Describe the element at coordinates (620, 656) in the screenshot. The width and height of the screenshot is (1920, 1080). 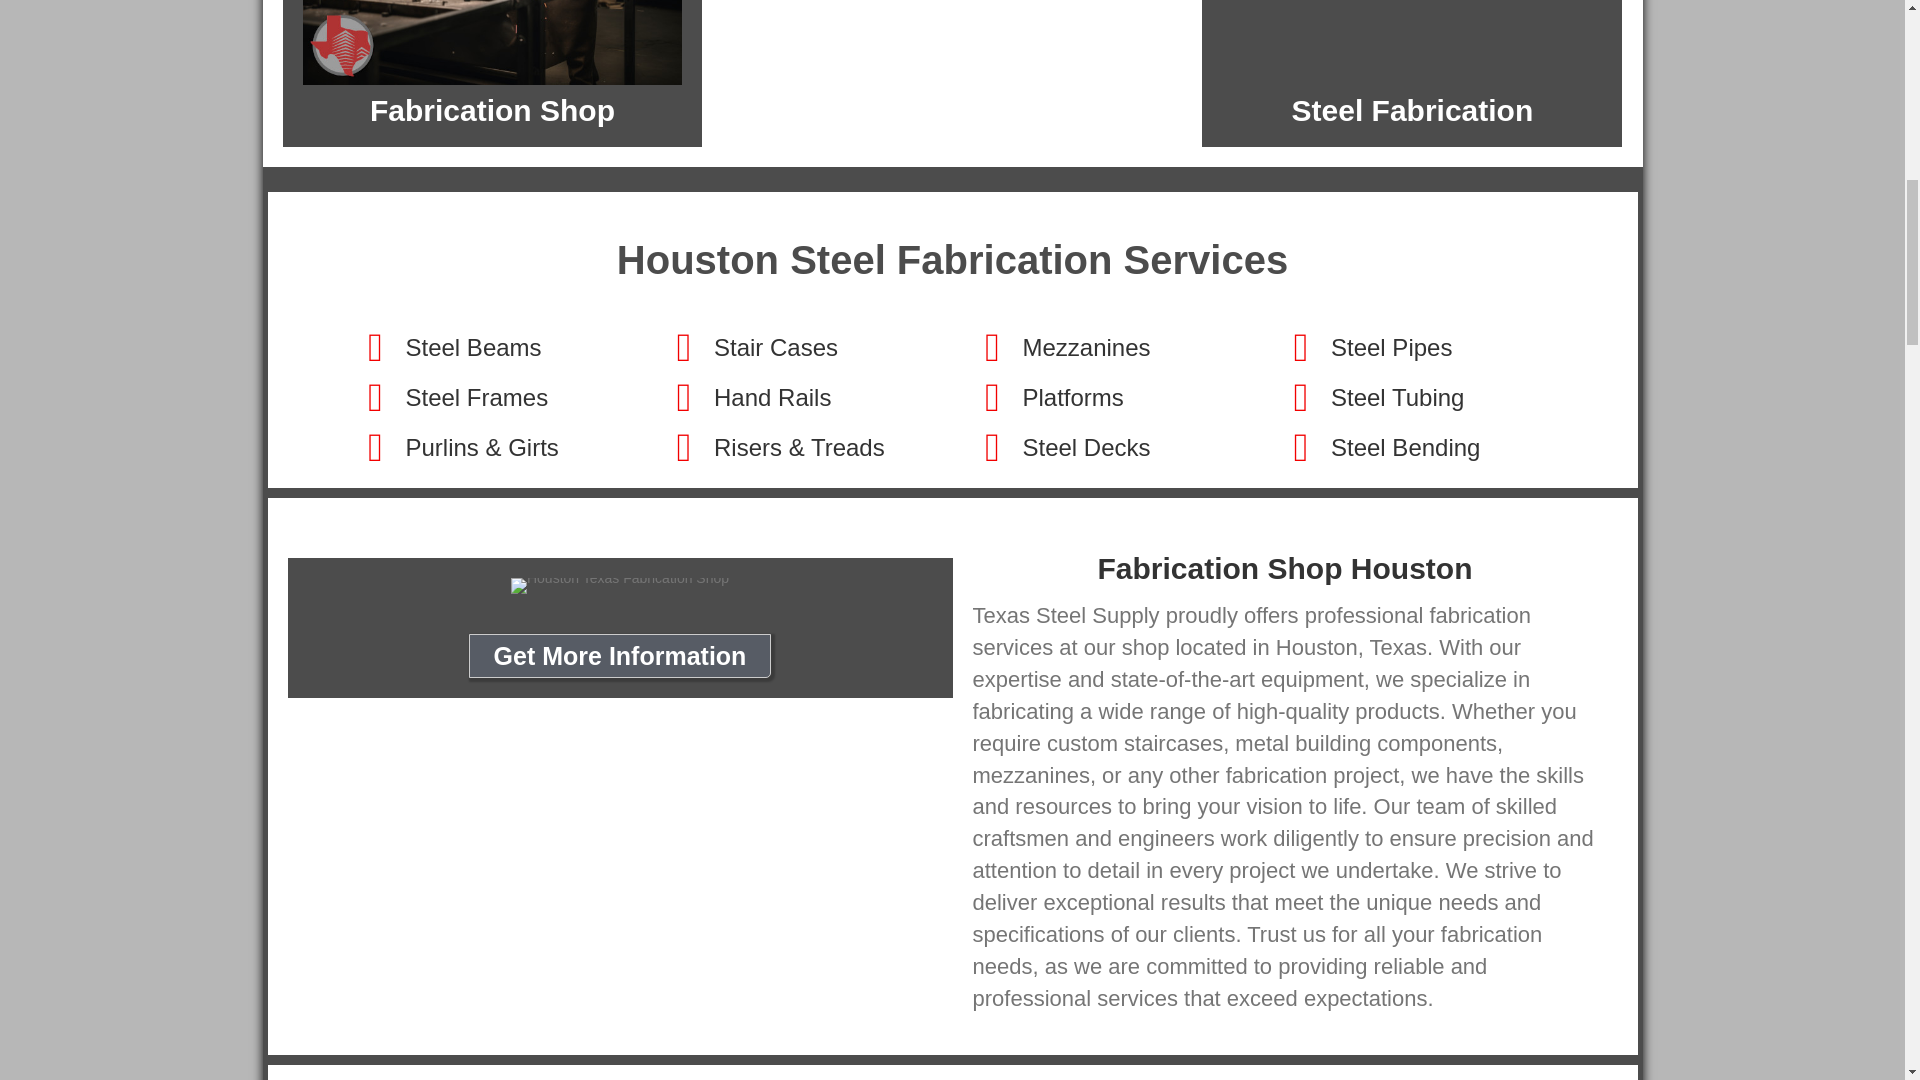
I see `Get More Information` at that location.